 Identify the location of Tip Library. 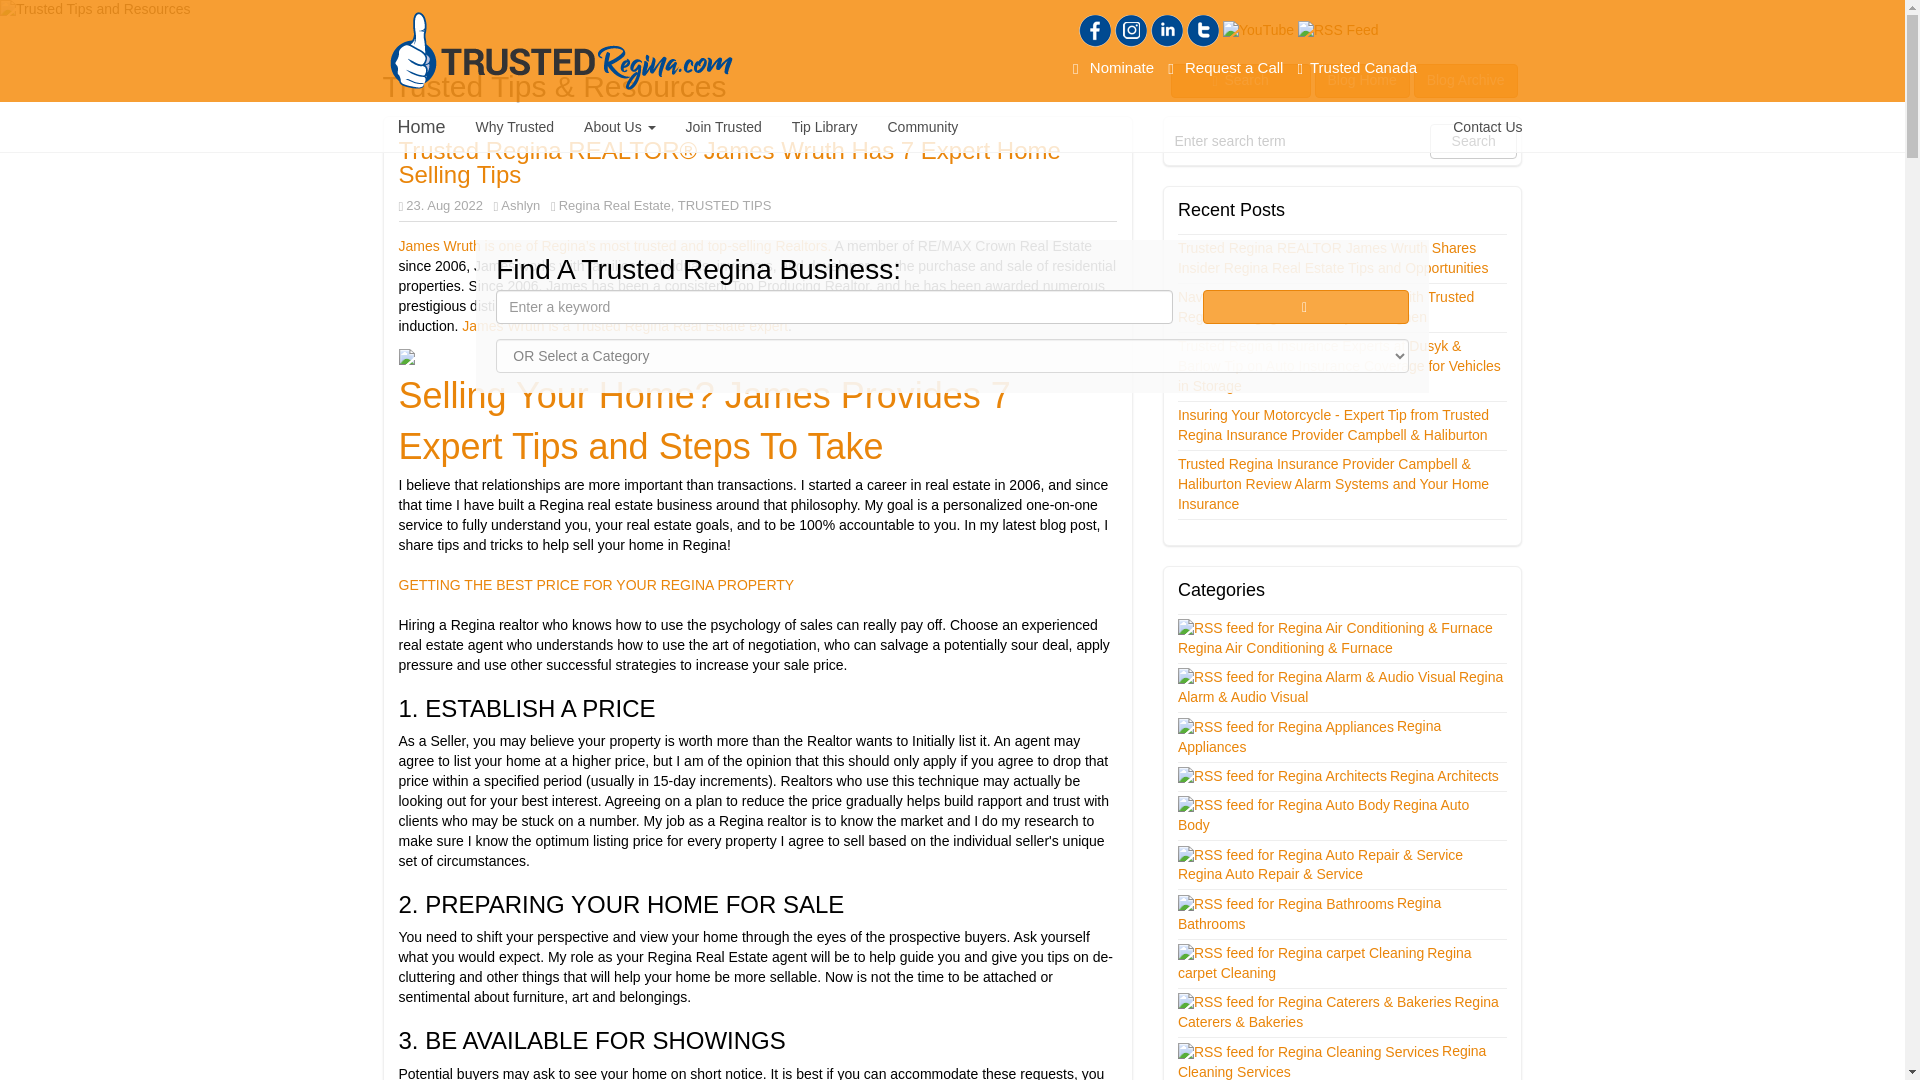
(825, 126).